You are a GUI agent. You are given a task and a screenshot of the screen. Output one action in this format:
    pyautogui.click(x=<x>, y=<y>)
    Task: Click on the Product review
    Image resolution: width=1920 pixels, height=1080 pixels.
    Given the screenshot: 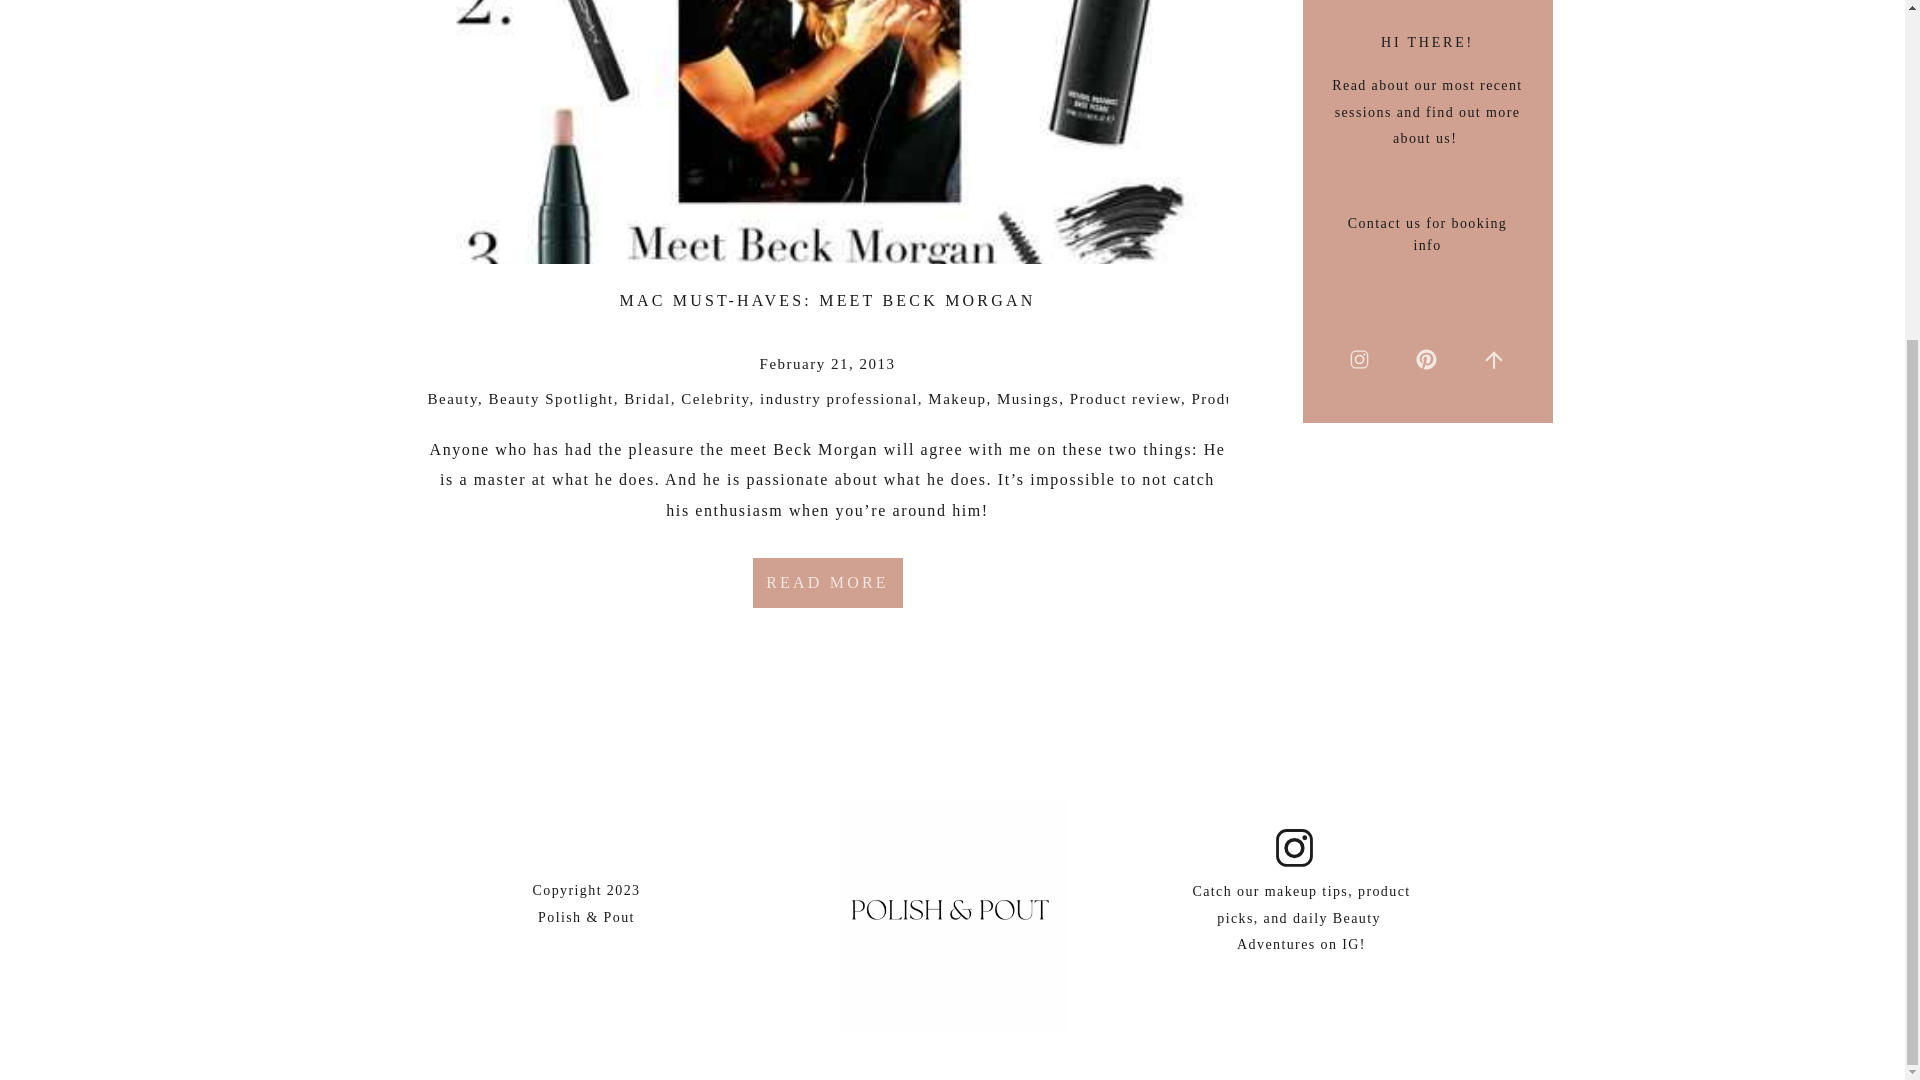 What is the action you would take?
    pyautogui.click(x=1124, y=398)
    